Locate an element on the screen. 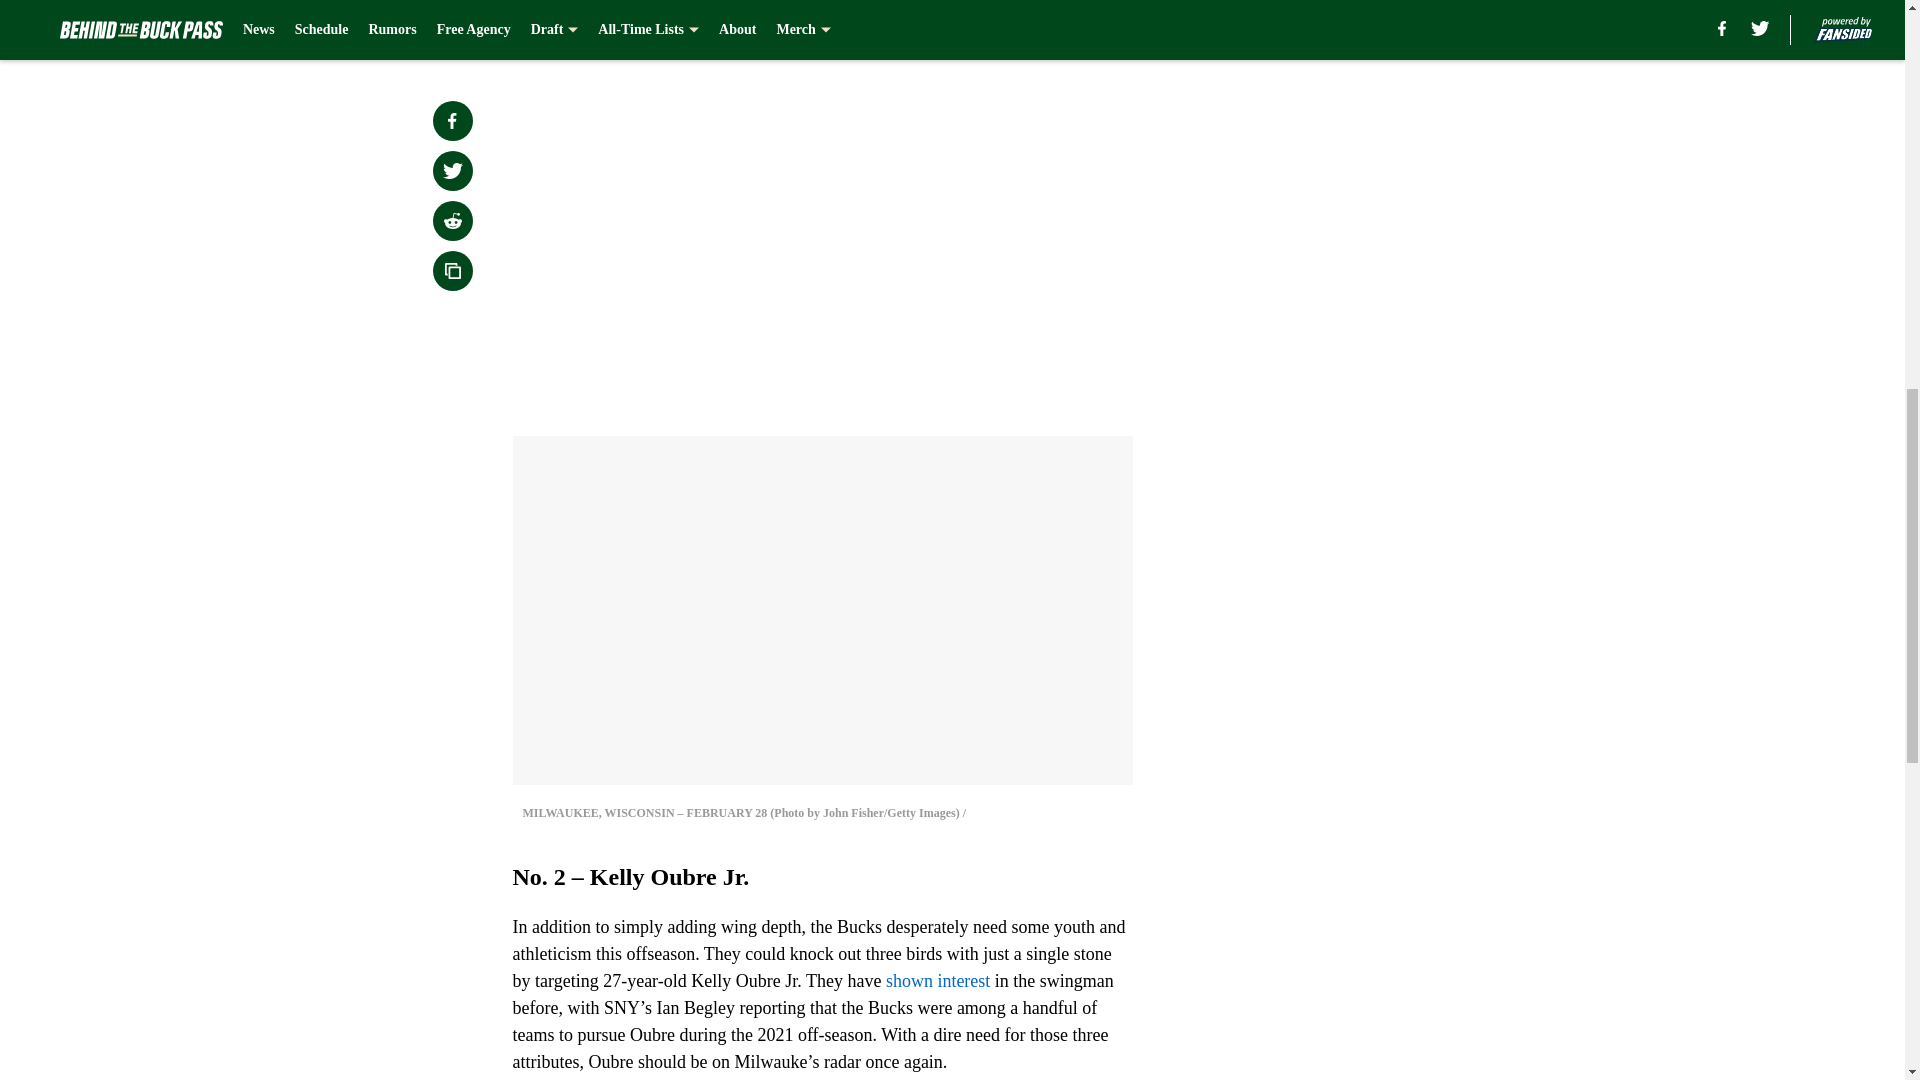  Prev is located at coordinates (572, 27).